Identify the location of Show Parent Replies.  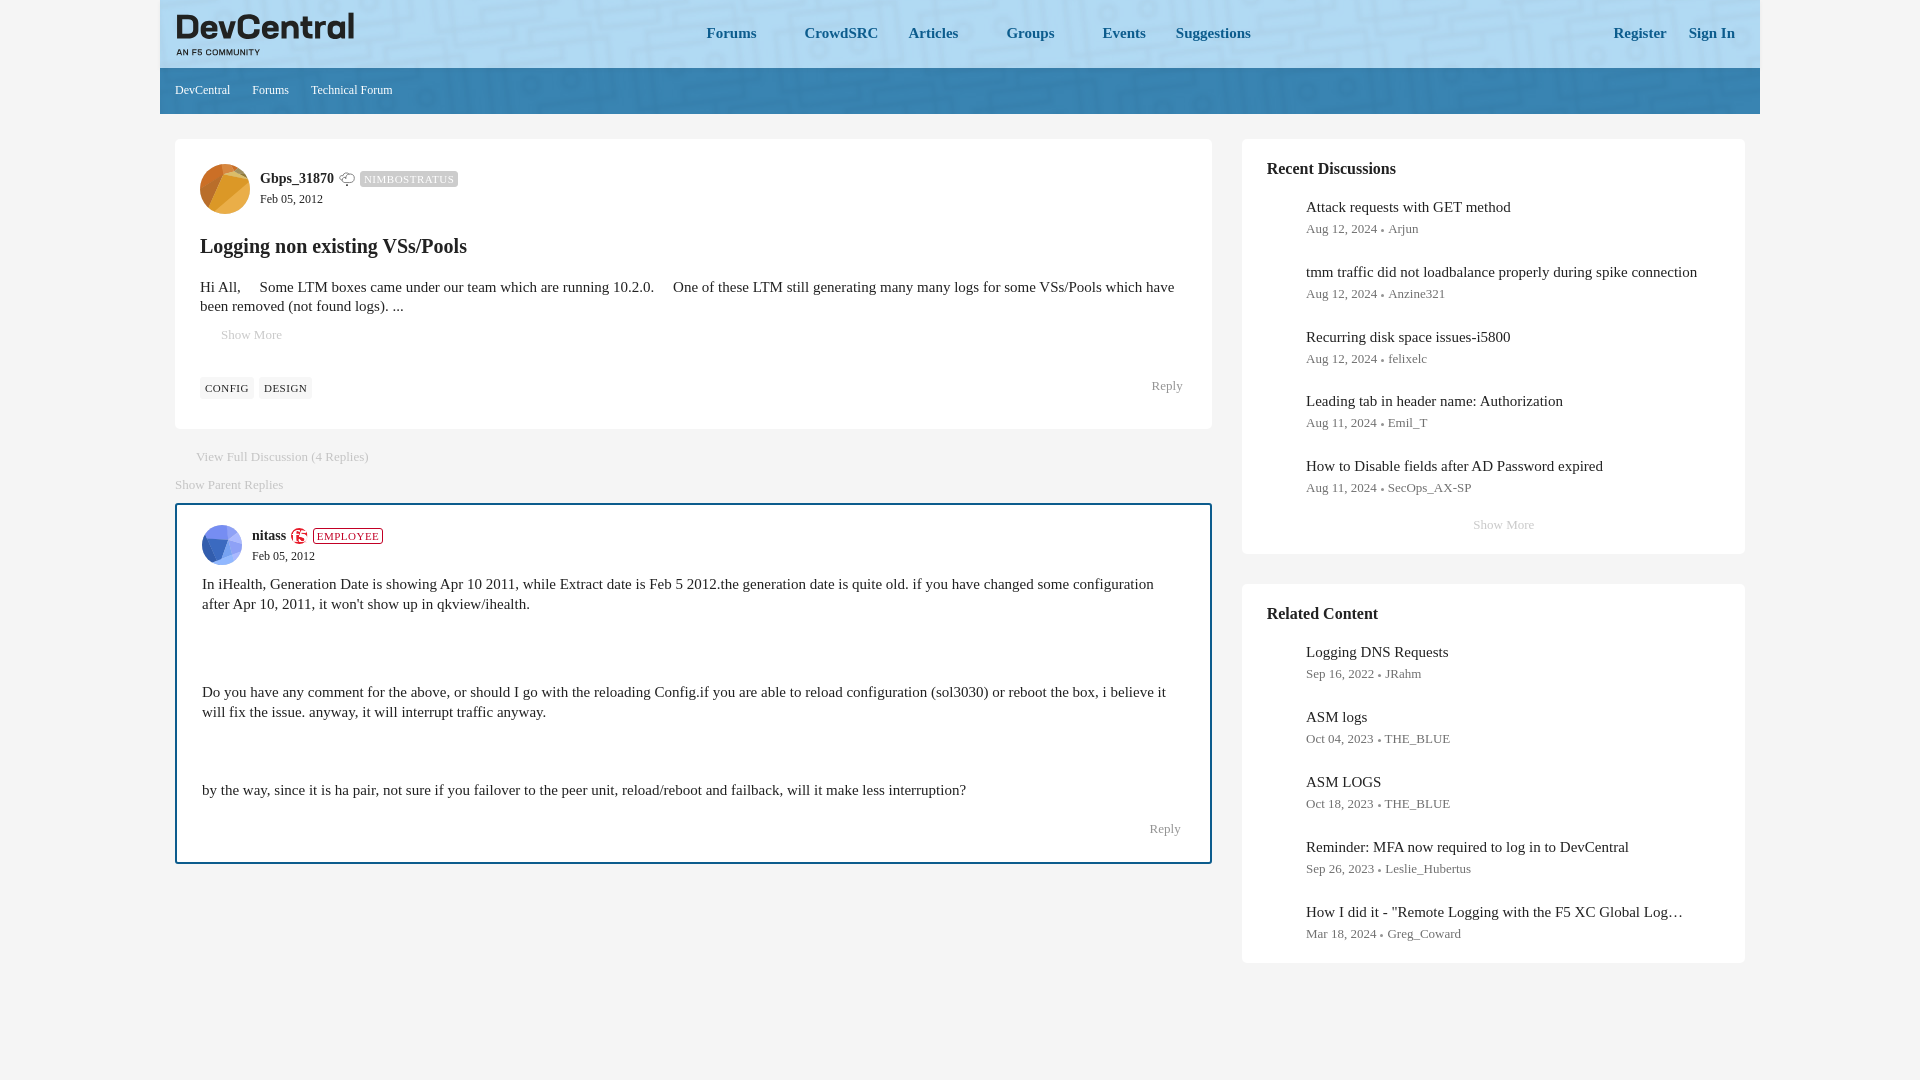
(228, 484).